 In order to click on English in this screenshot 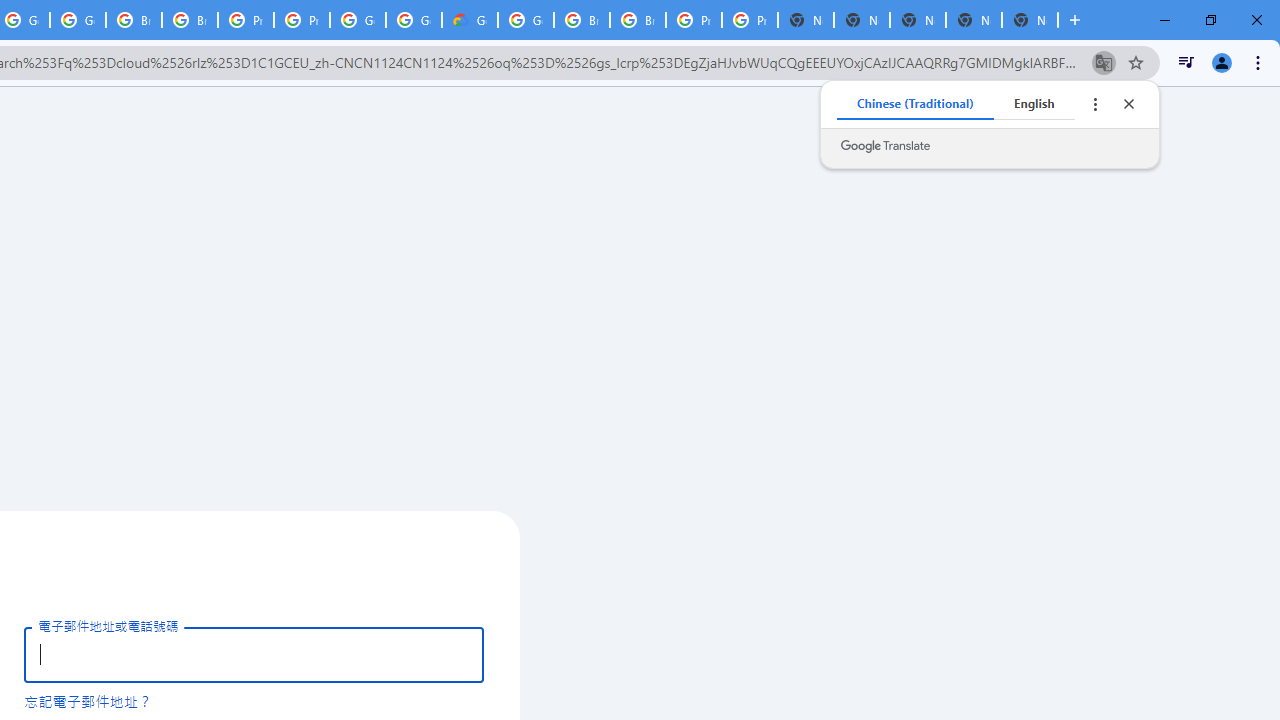, I will do `click(1034, 104)`.